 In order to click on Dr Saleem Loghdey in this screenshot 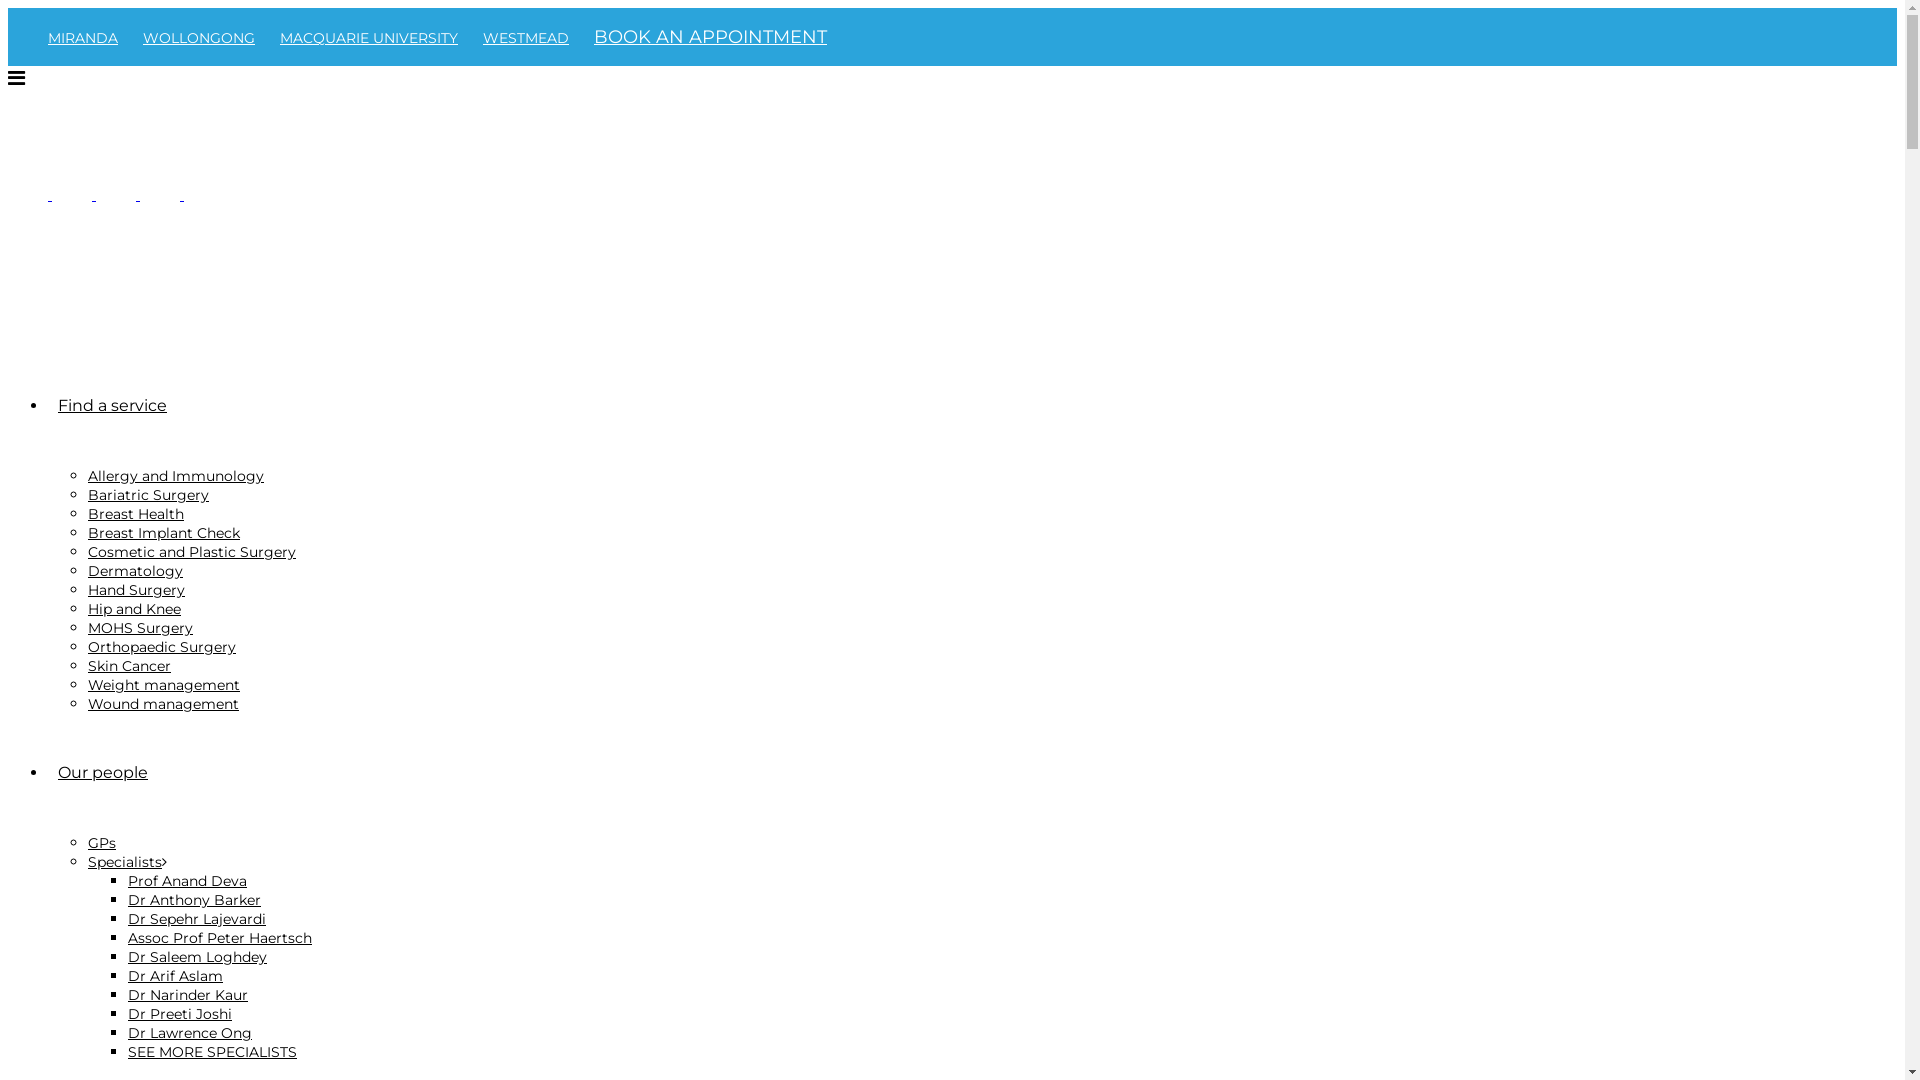, I will do `click(198, 957)`.